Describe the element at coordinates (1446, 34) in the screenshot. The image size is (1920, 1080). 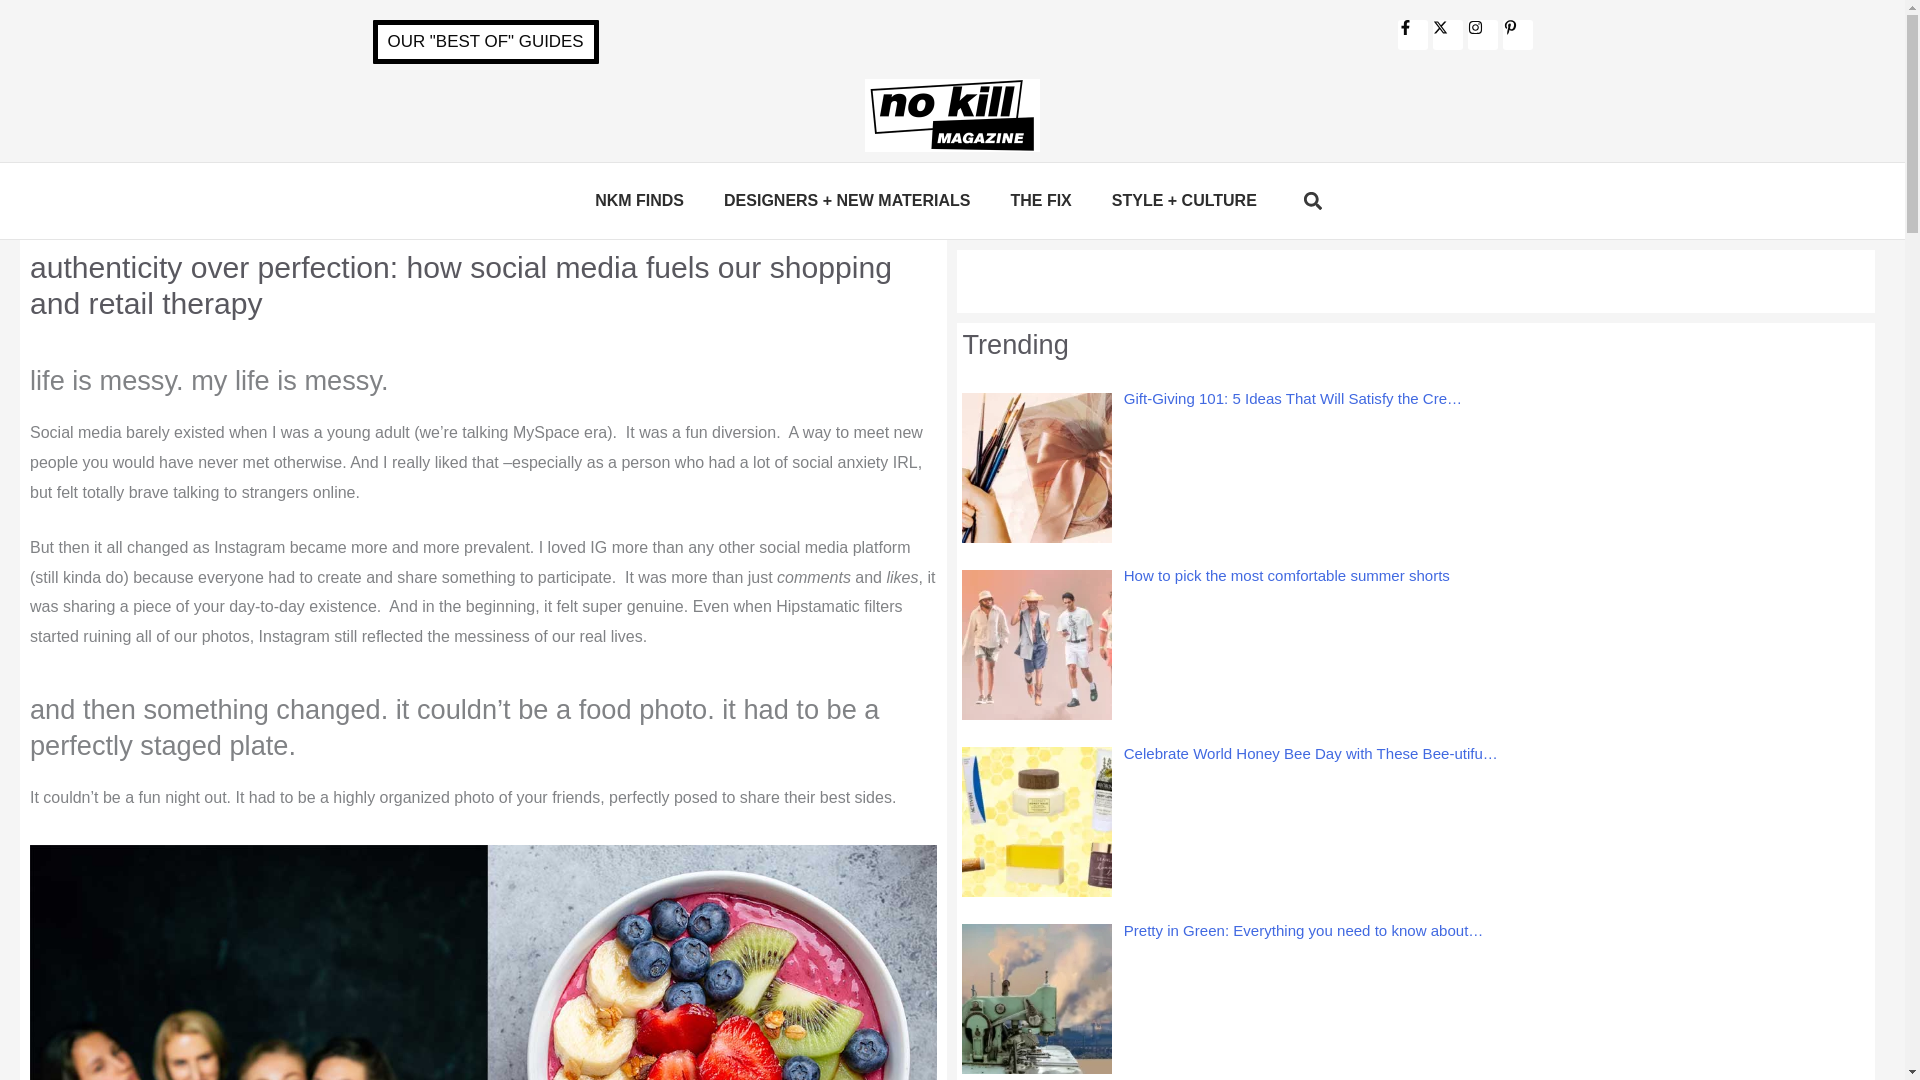
I see `X-twitter` at that location.